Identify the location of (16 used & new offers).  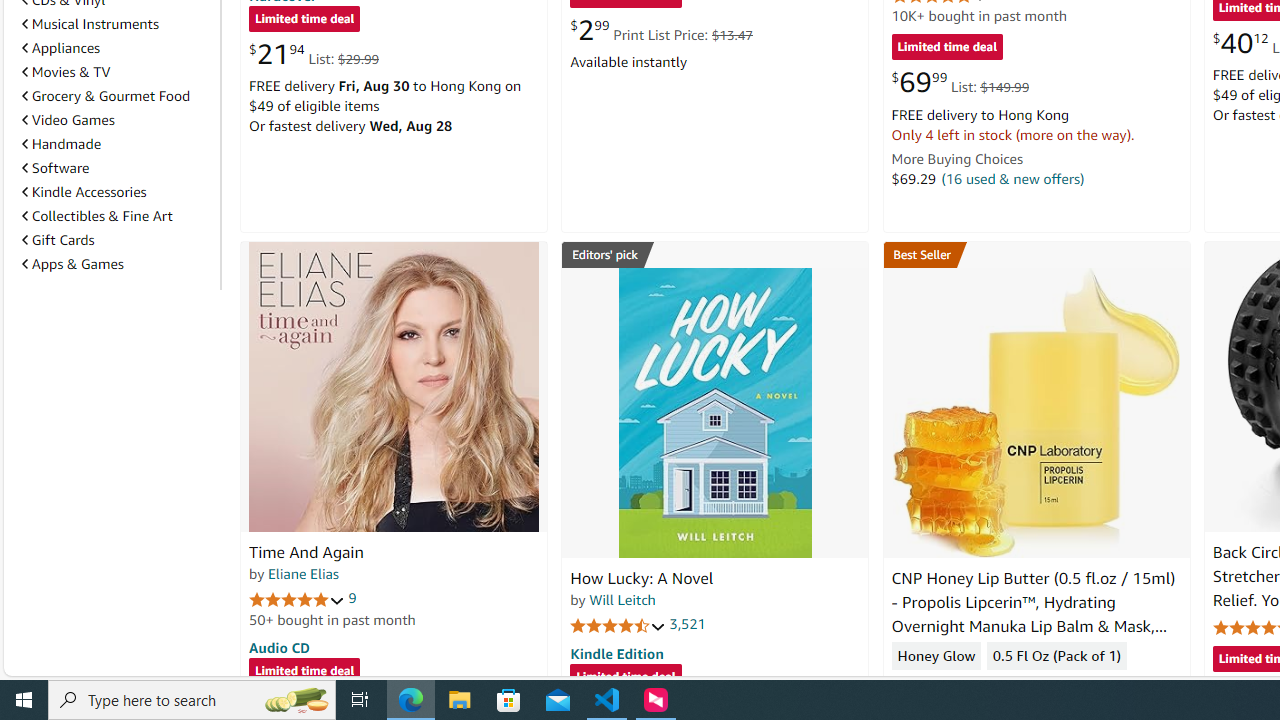
(1012, 178).